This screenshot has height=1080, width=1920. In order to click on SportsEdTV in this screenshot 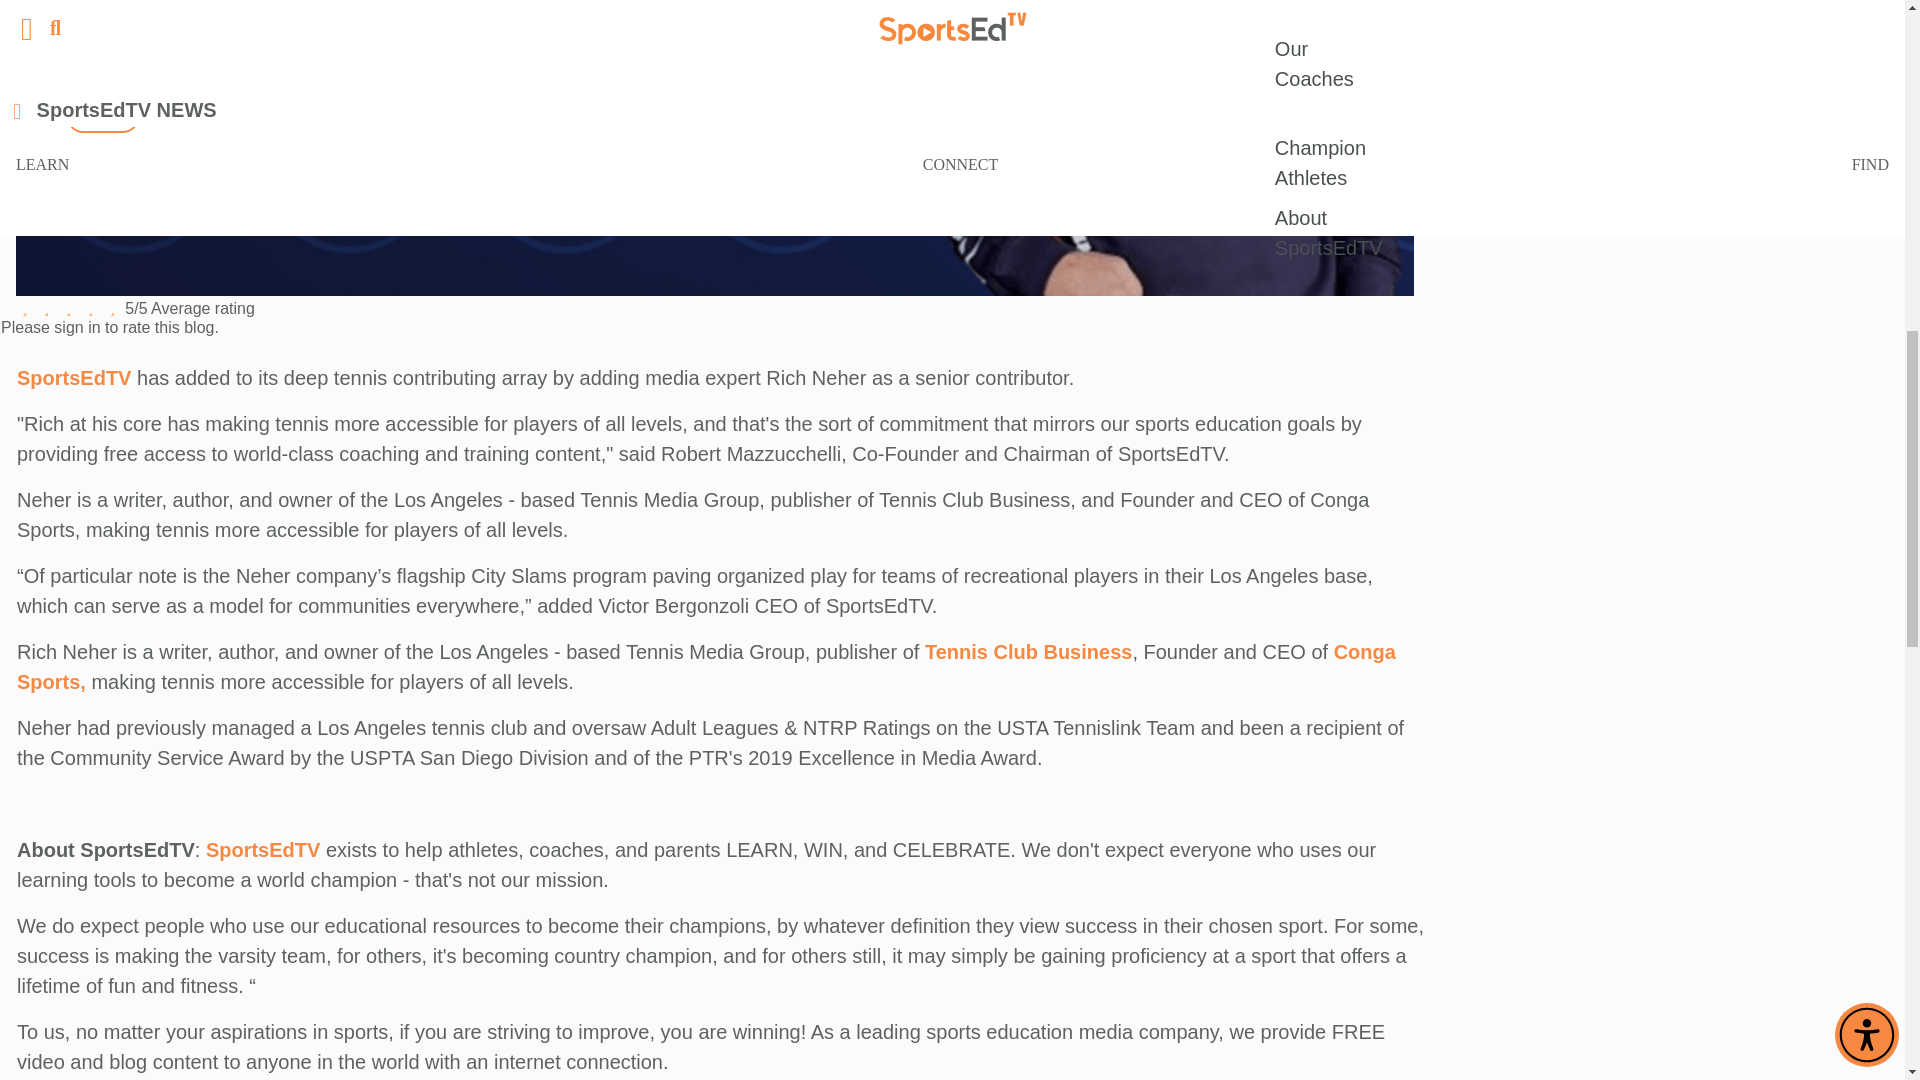, I will do `click(262, 850)`.